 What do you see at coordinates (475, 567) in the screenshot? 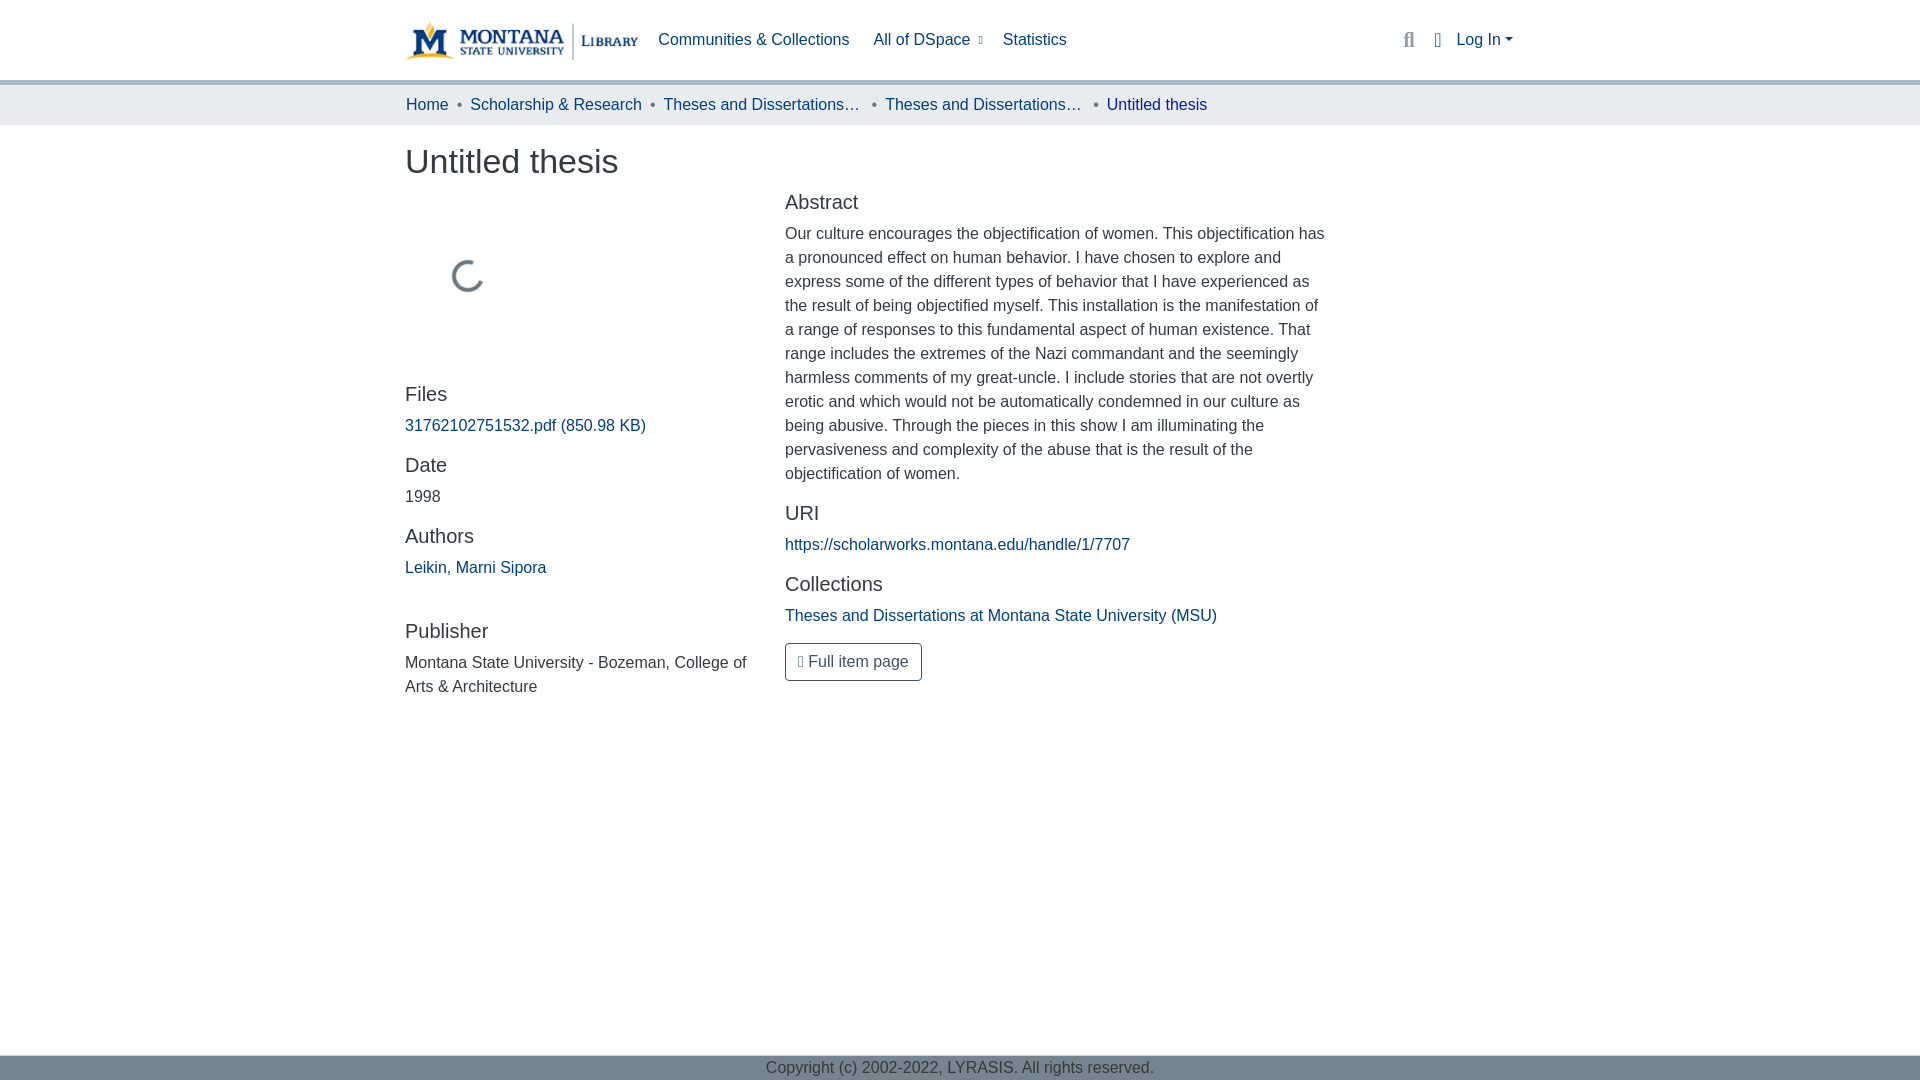
I see `Leikin, Marni Sipora` at bounding box center [475, 567].